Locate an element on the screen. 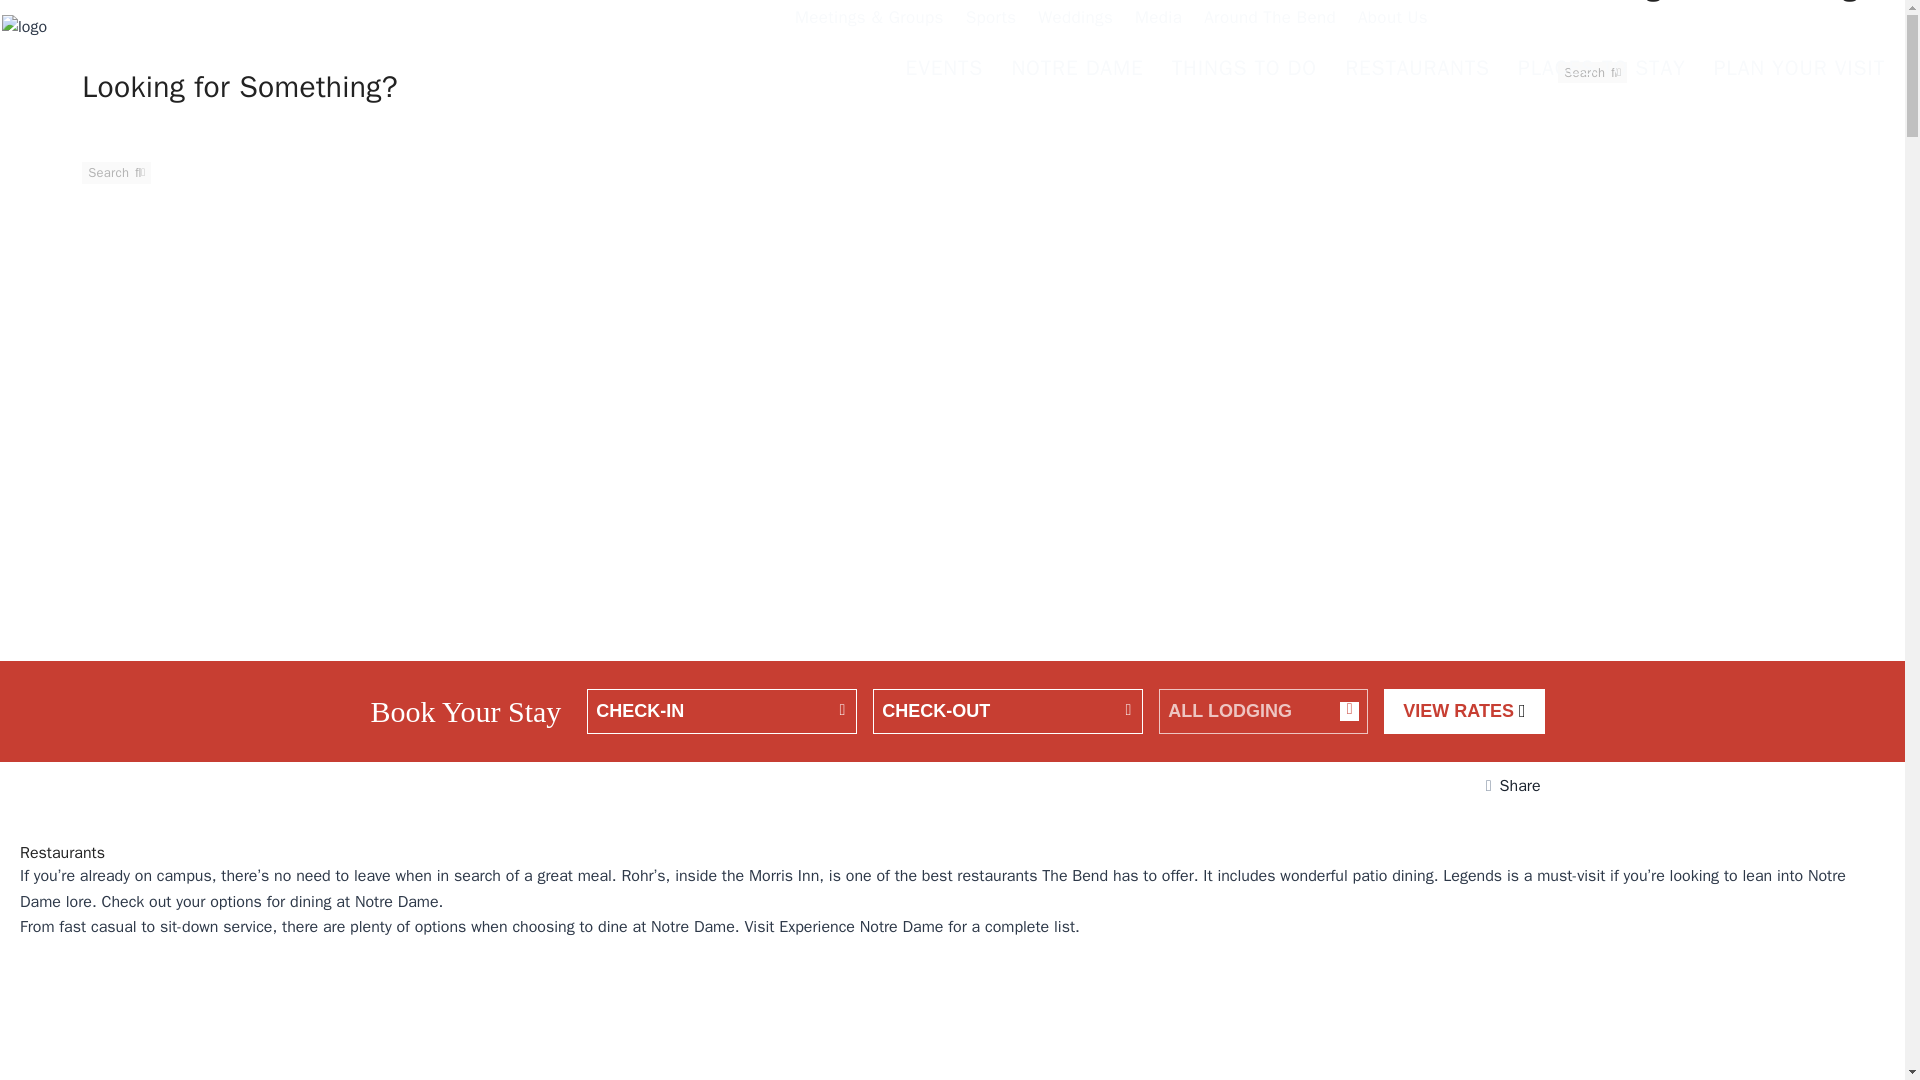 This screenshot has height=1080, width=1920. RESTAURANTS is located at coordinates (1418, 70).